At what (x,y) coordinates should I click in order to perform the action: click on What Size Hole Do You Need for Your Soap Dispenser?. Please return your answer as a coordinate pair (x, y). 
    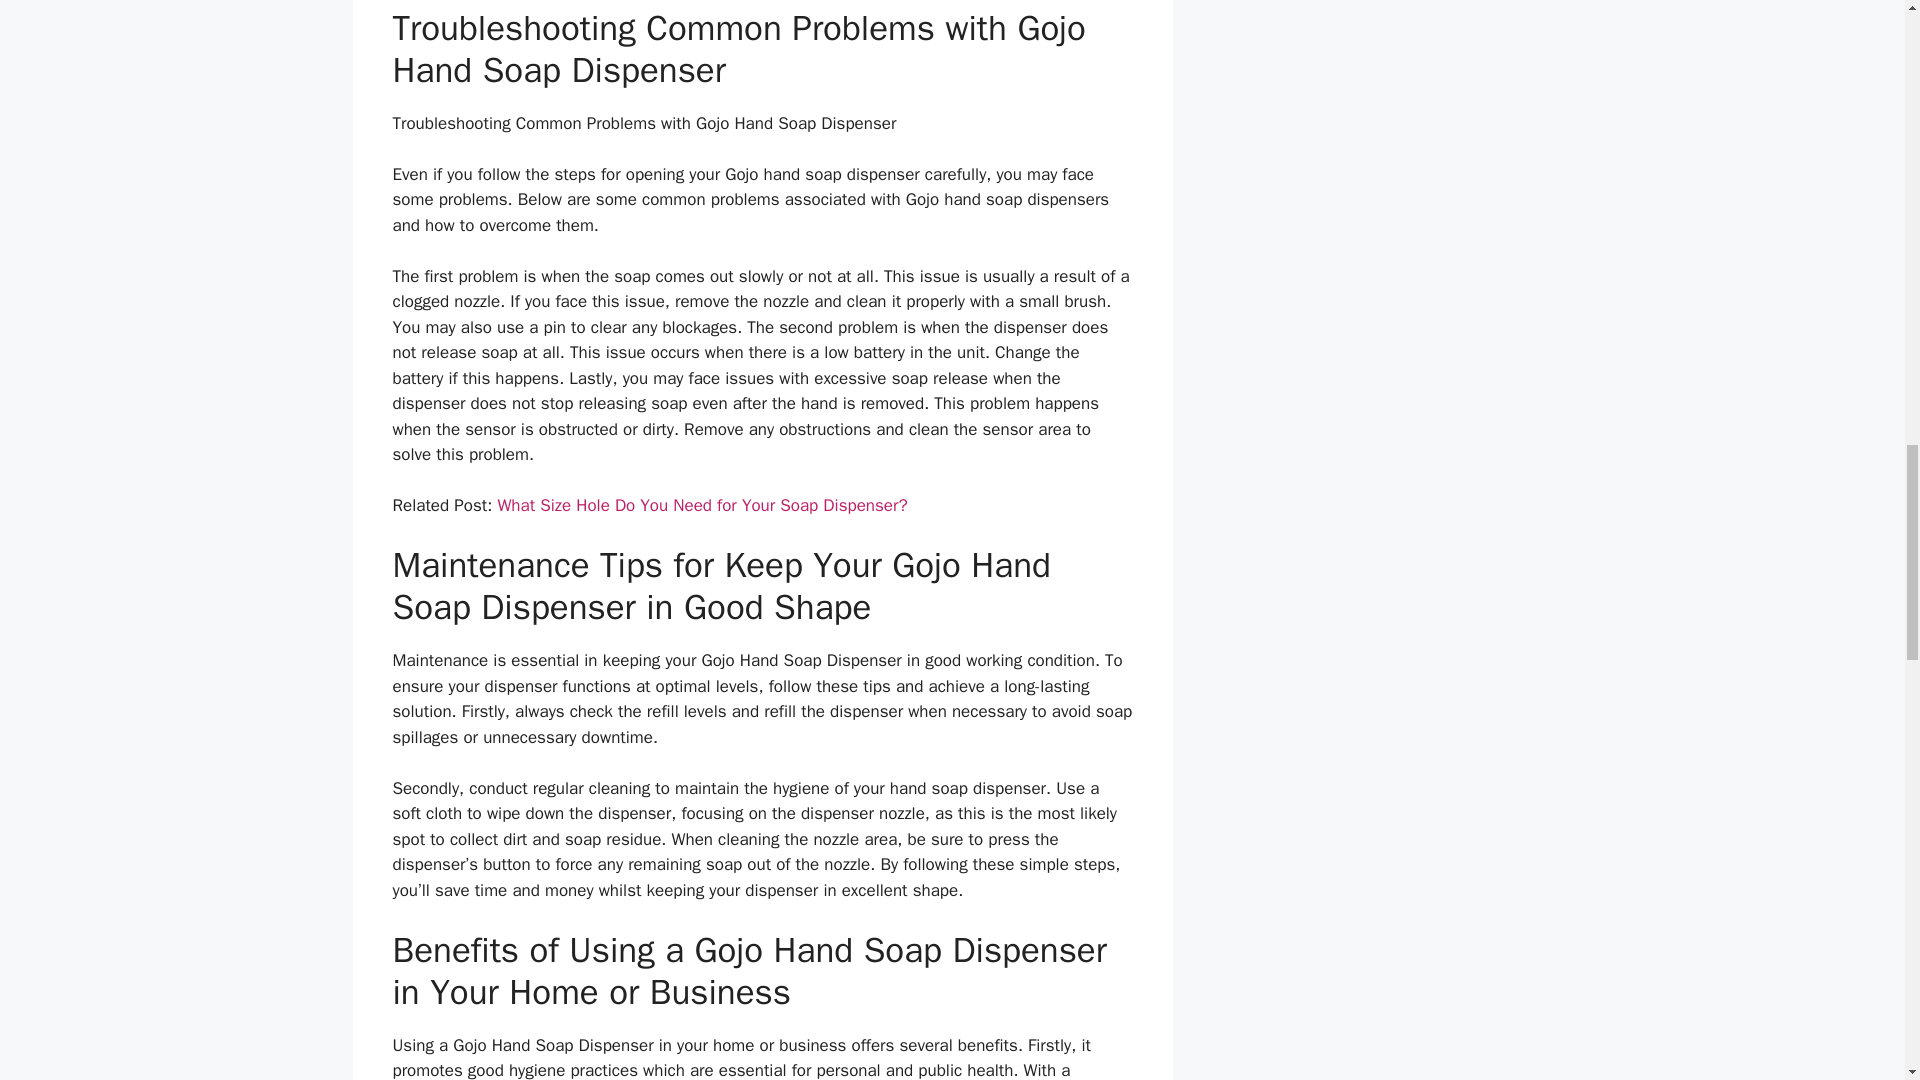
    Looking at the image, I should click on (702, 505).